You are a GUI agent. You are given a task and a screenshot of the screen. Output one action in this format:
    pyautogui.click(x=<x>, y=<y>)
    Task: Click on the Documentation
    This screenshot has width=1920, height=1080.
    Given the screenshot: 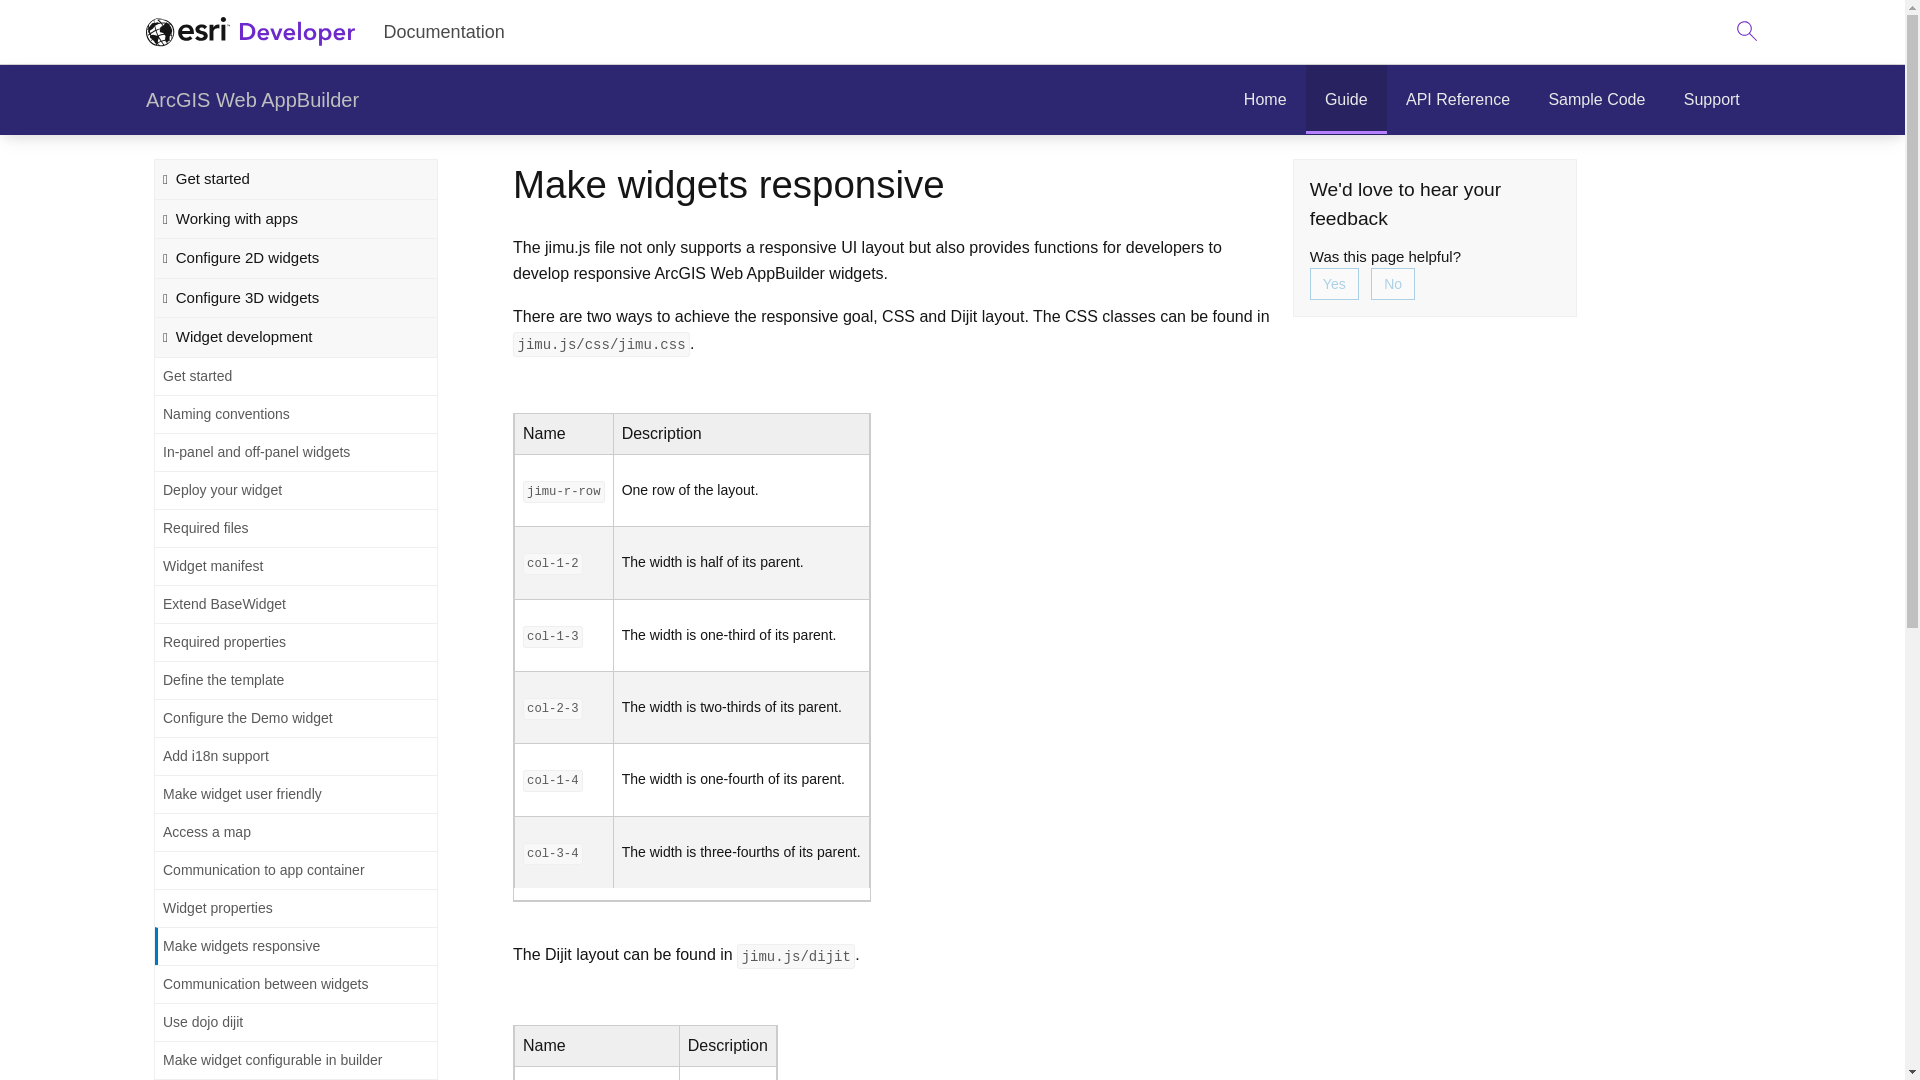 What is the action you would take?
    pyautogui.click(x=443, y=32)
    